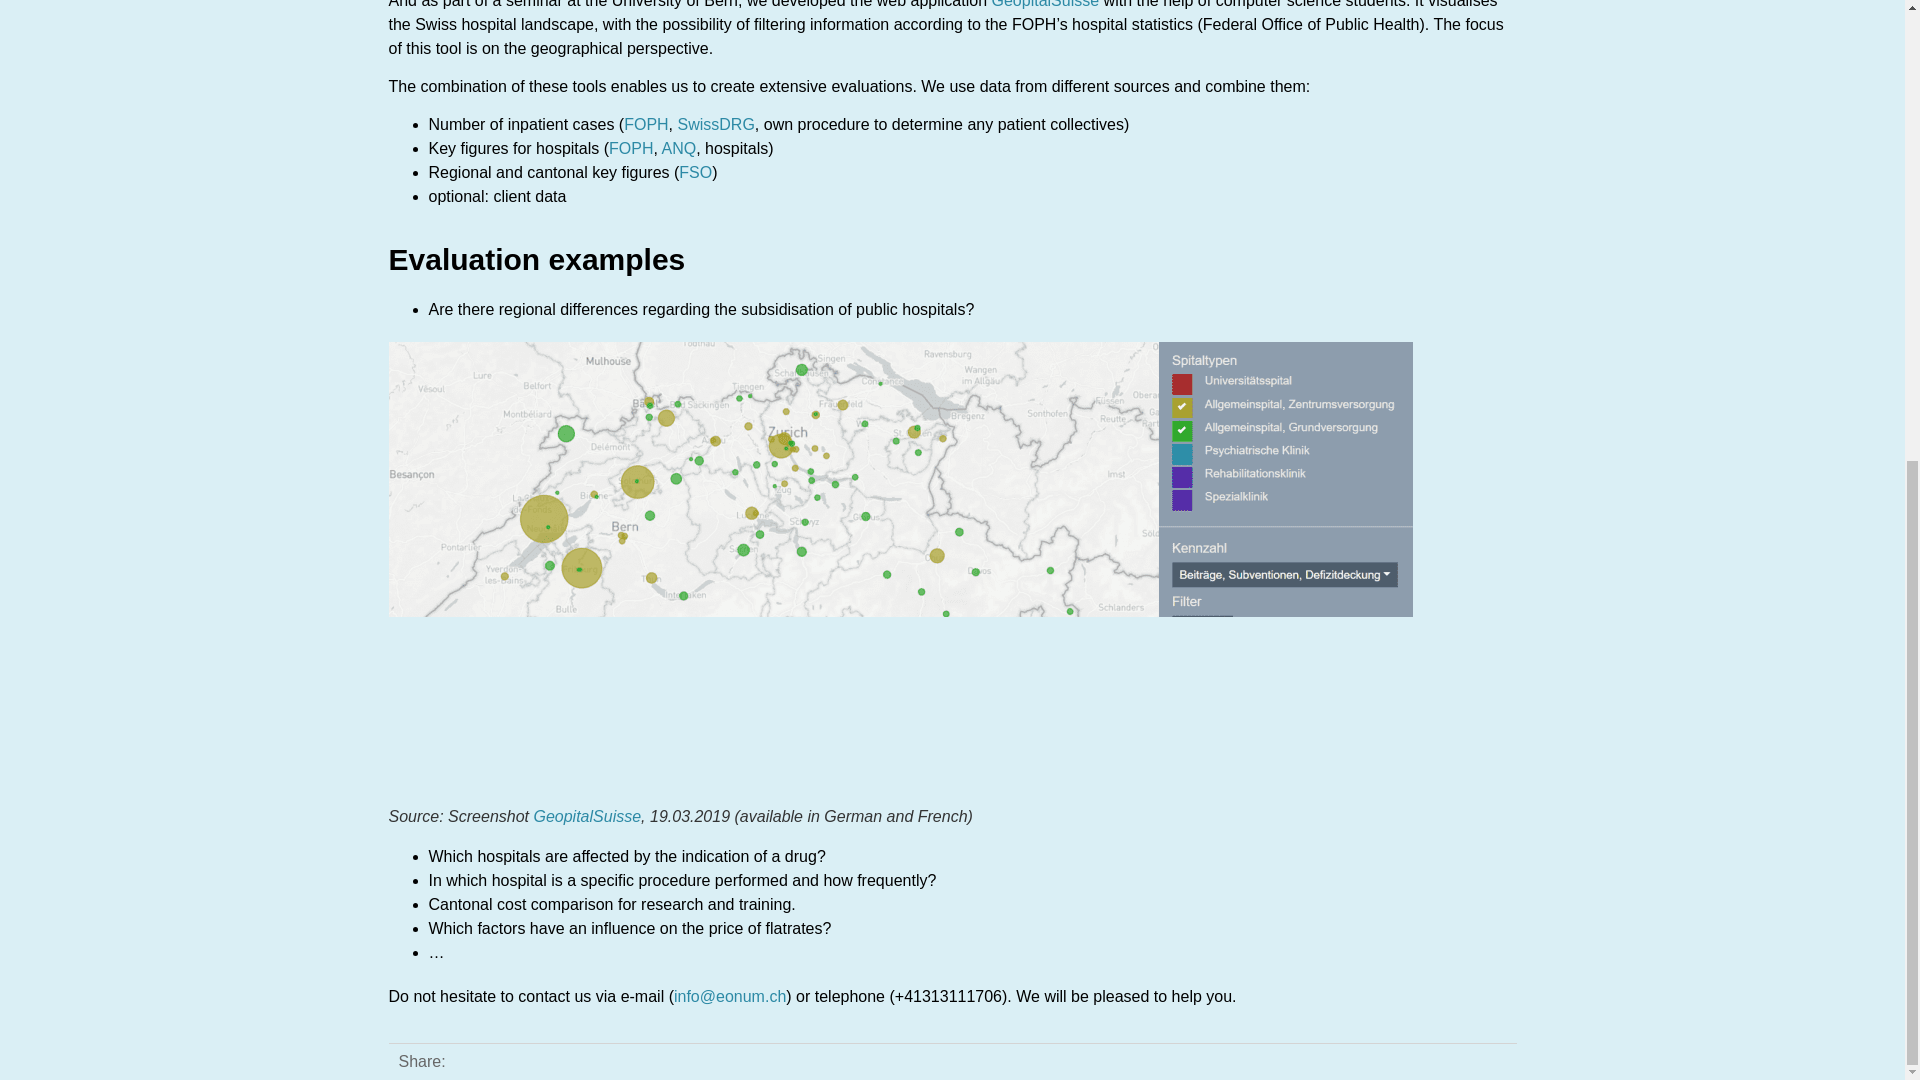 The image size is (1920, 1080). What do you see at coordinates (716, 124) in the screenshot?
I see `SwissDRG` at bounding box center [716, 124].